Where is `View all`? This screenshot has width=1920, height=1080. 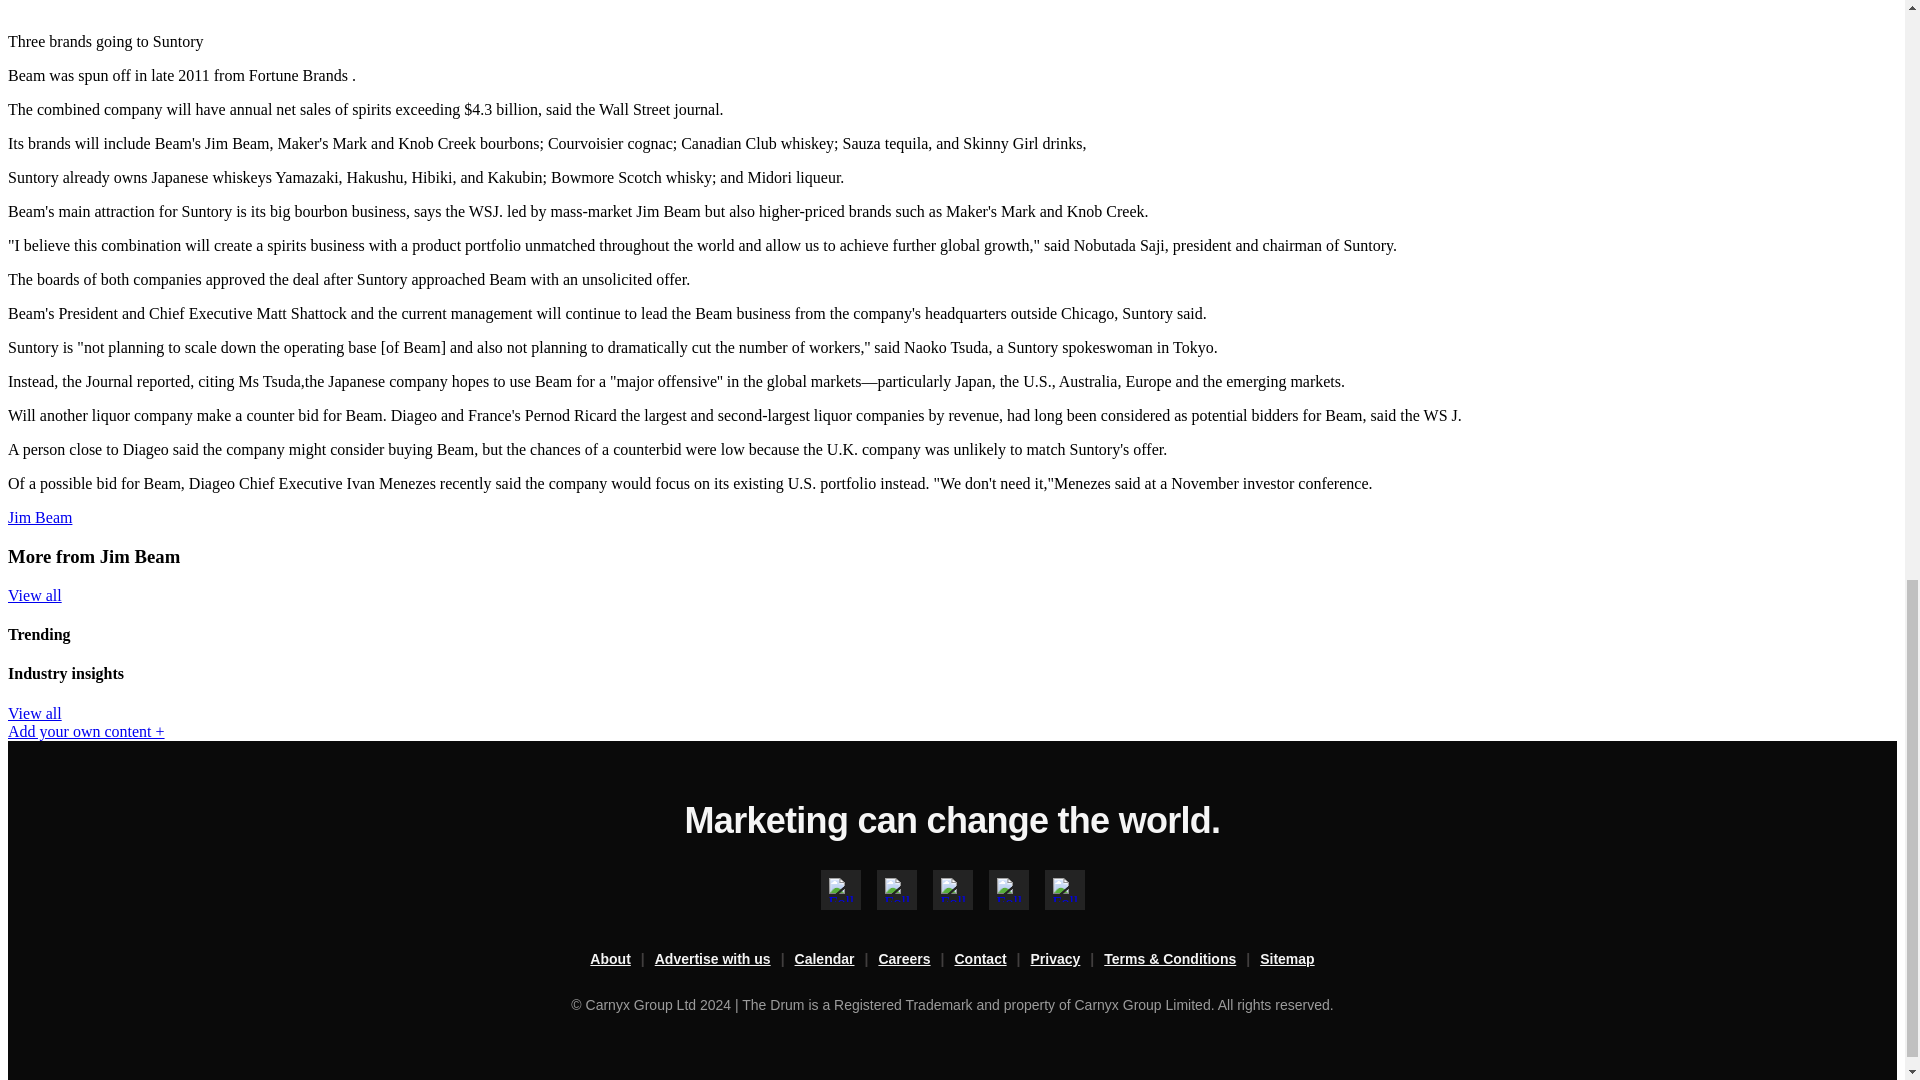 View all is located at coordinates (34, 595).